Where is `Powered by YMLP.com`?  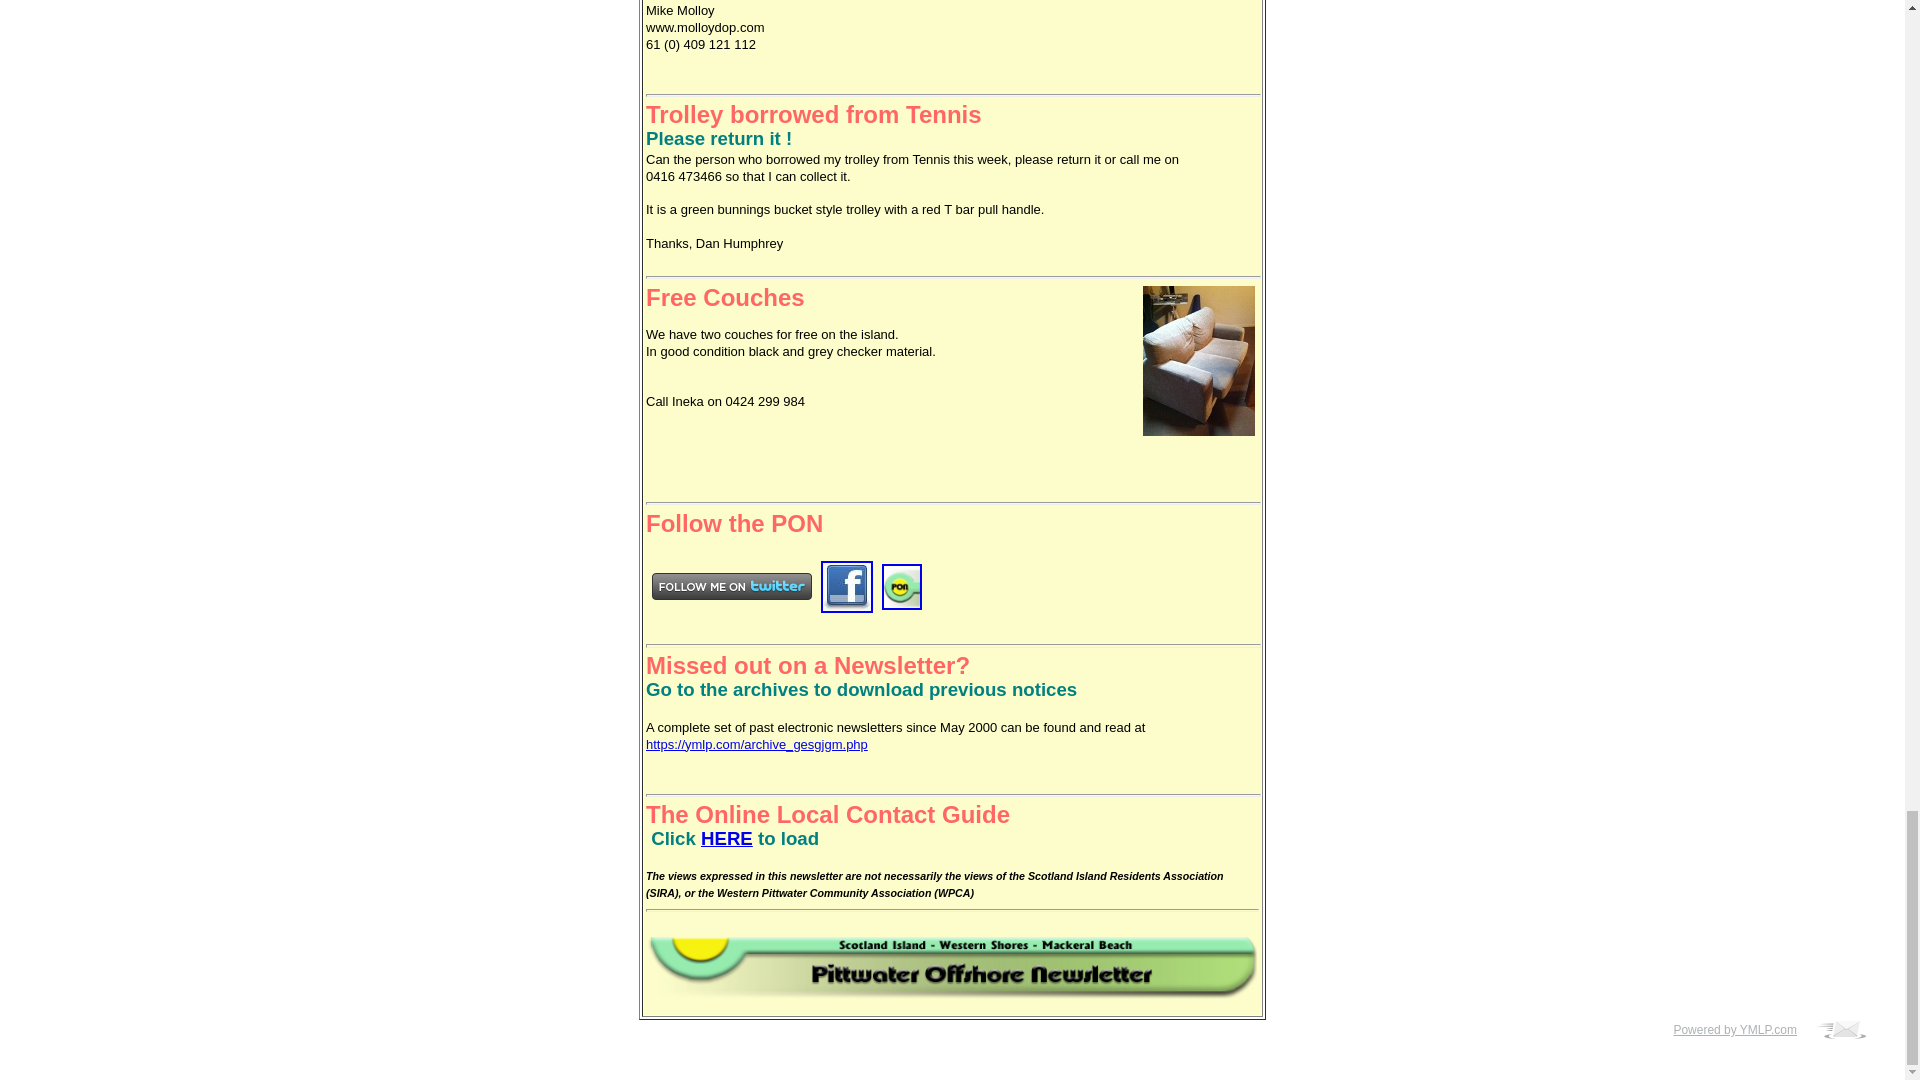
Powered by YMLP.com is located at coordinates (1739, 1029).